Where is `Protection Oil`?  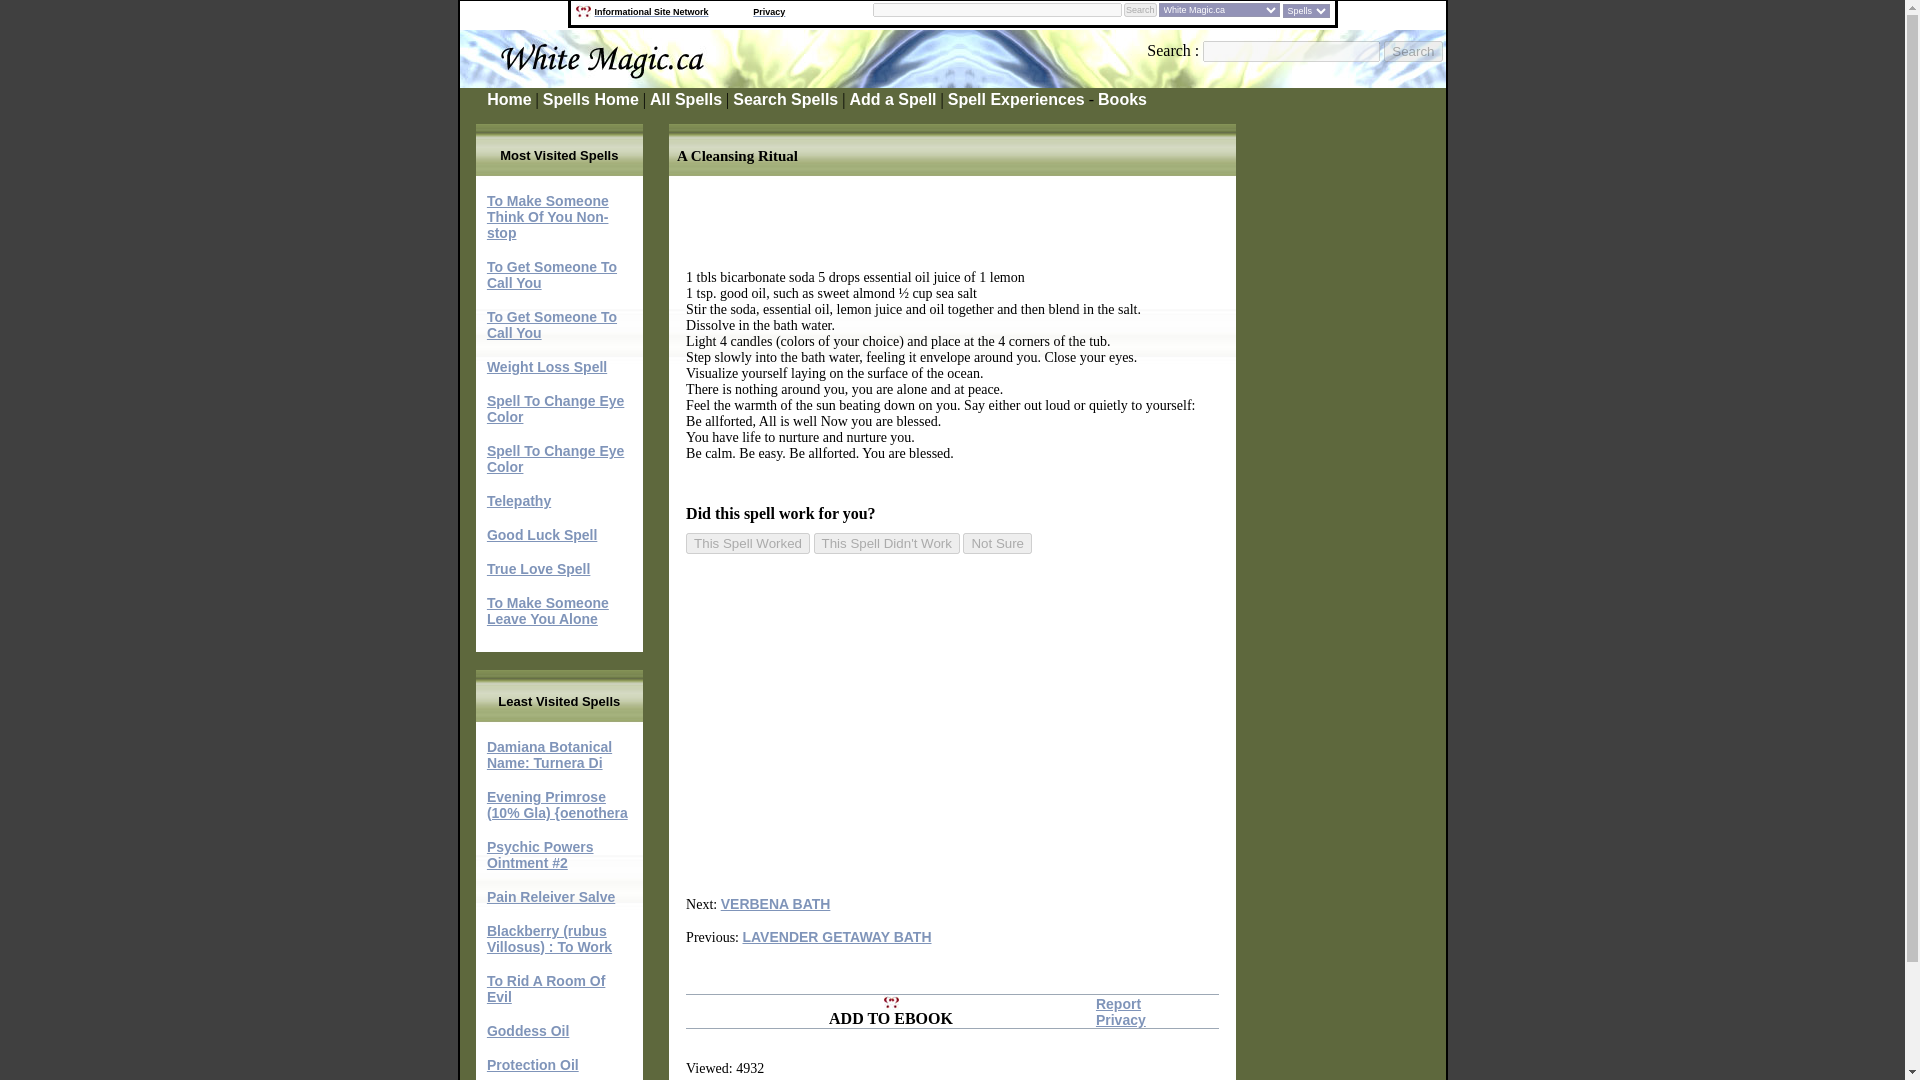
Protection Oil is located at coordinates (533, 1065).